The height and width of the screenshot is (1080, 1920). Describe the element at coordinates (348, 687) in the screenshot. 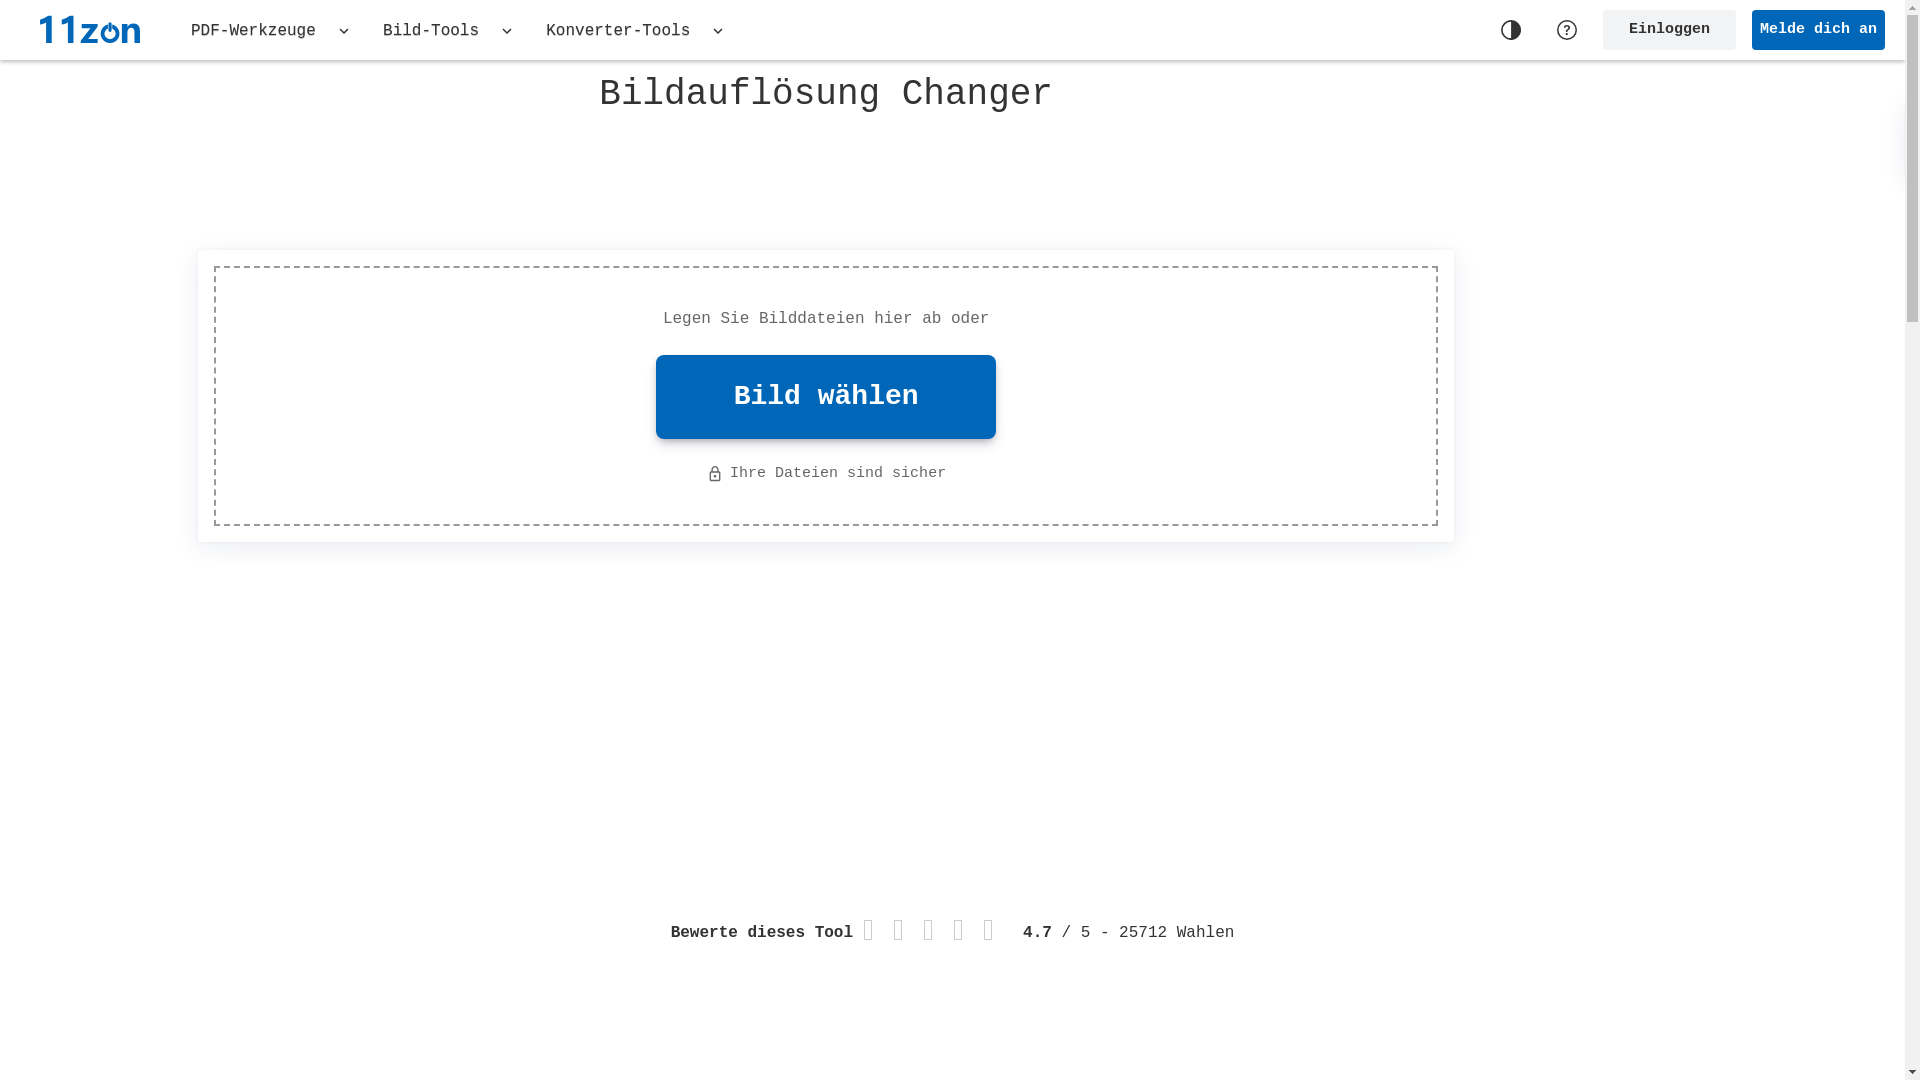

I see `Advertisement` at that location.